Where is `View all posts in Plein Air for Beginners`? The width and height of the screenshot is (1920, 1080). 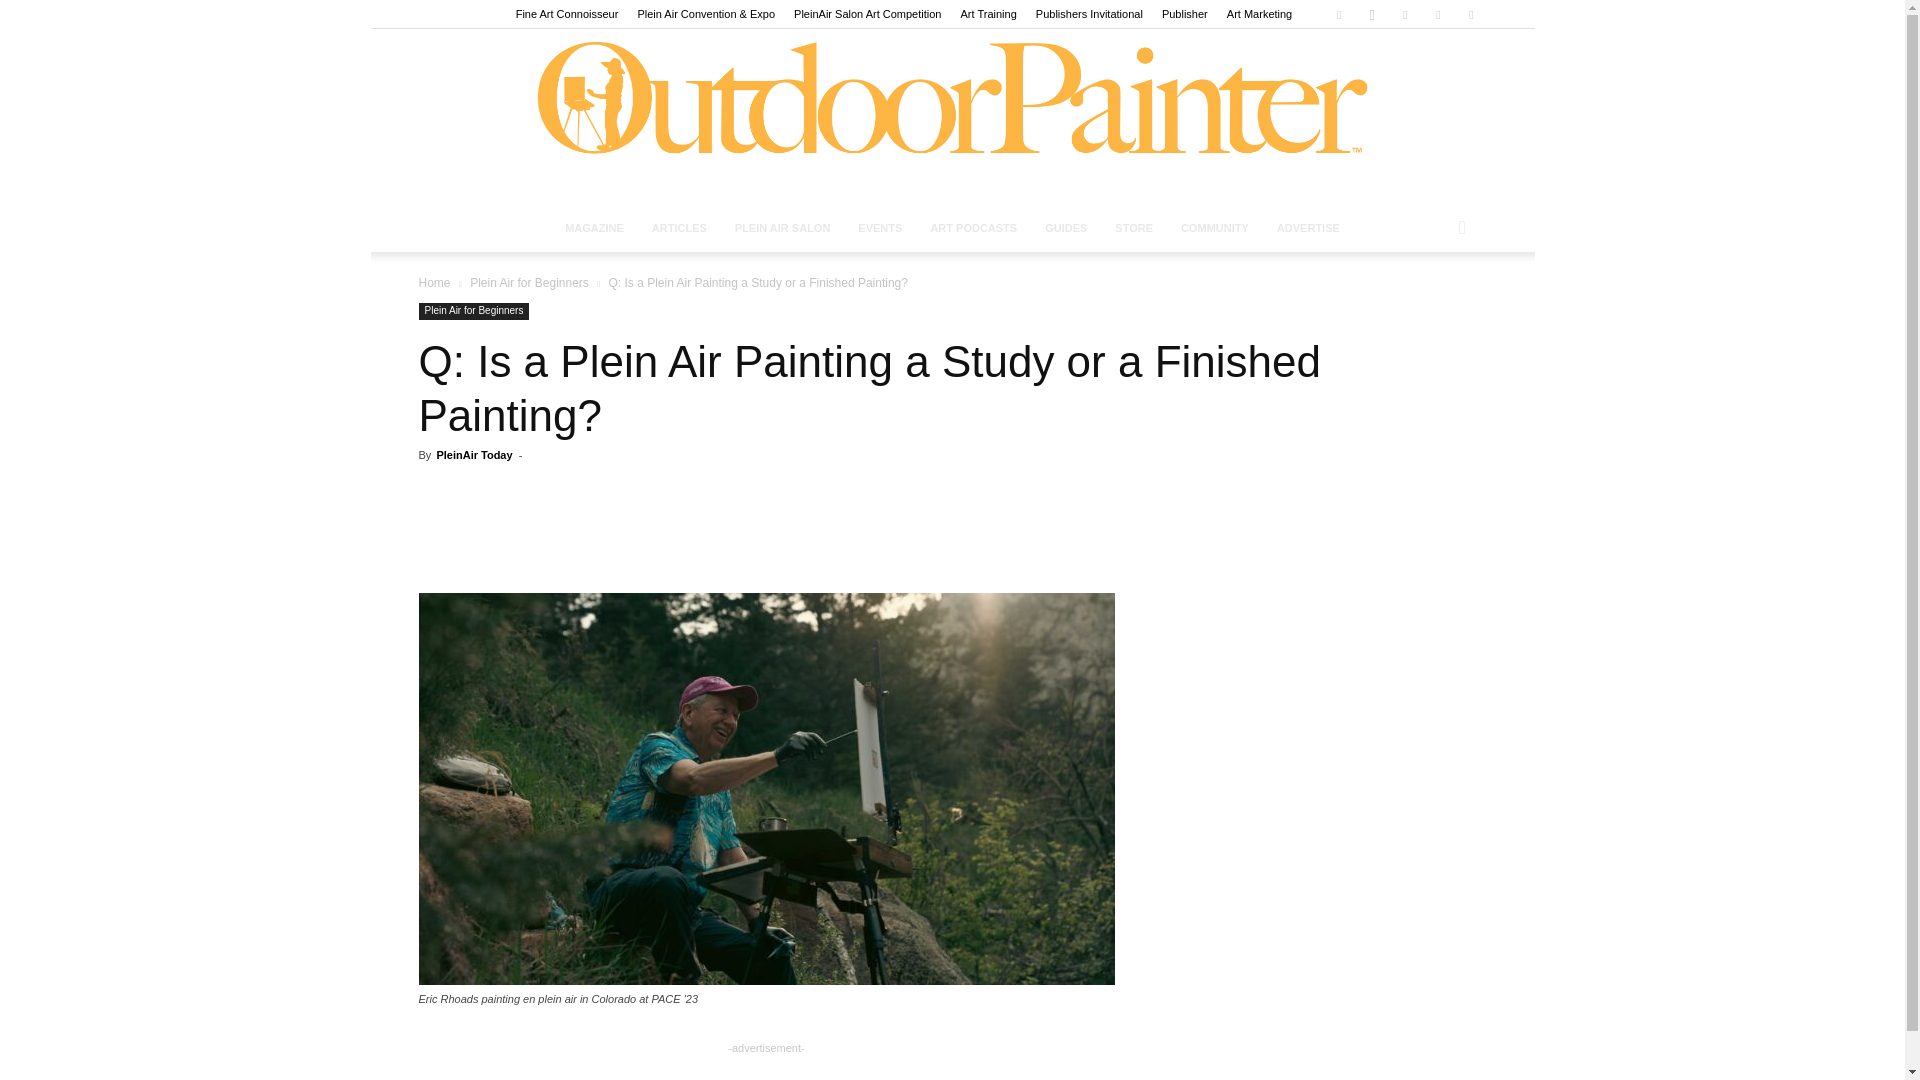
View all posts in Plein Air for Beginners is located at coordinates (530, 283).